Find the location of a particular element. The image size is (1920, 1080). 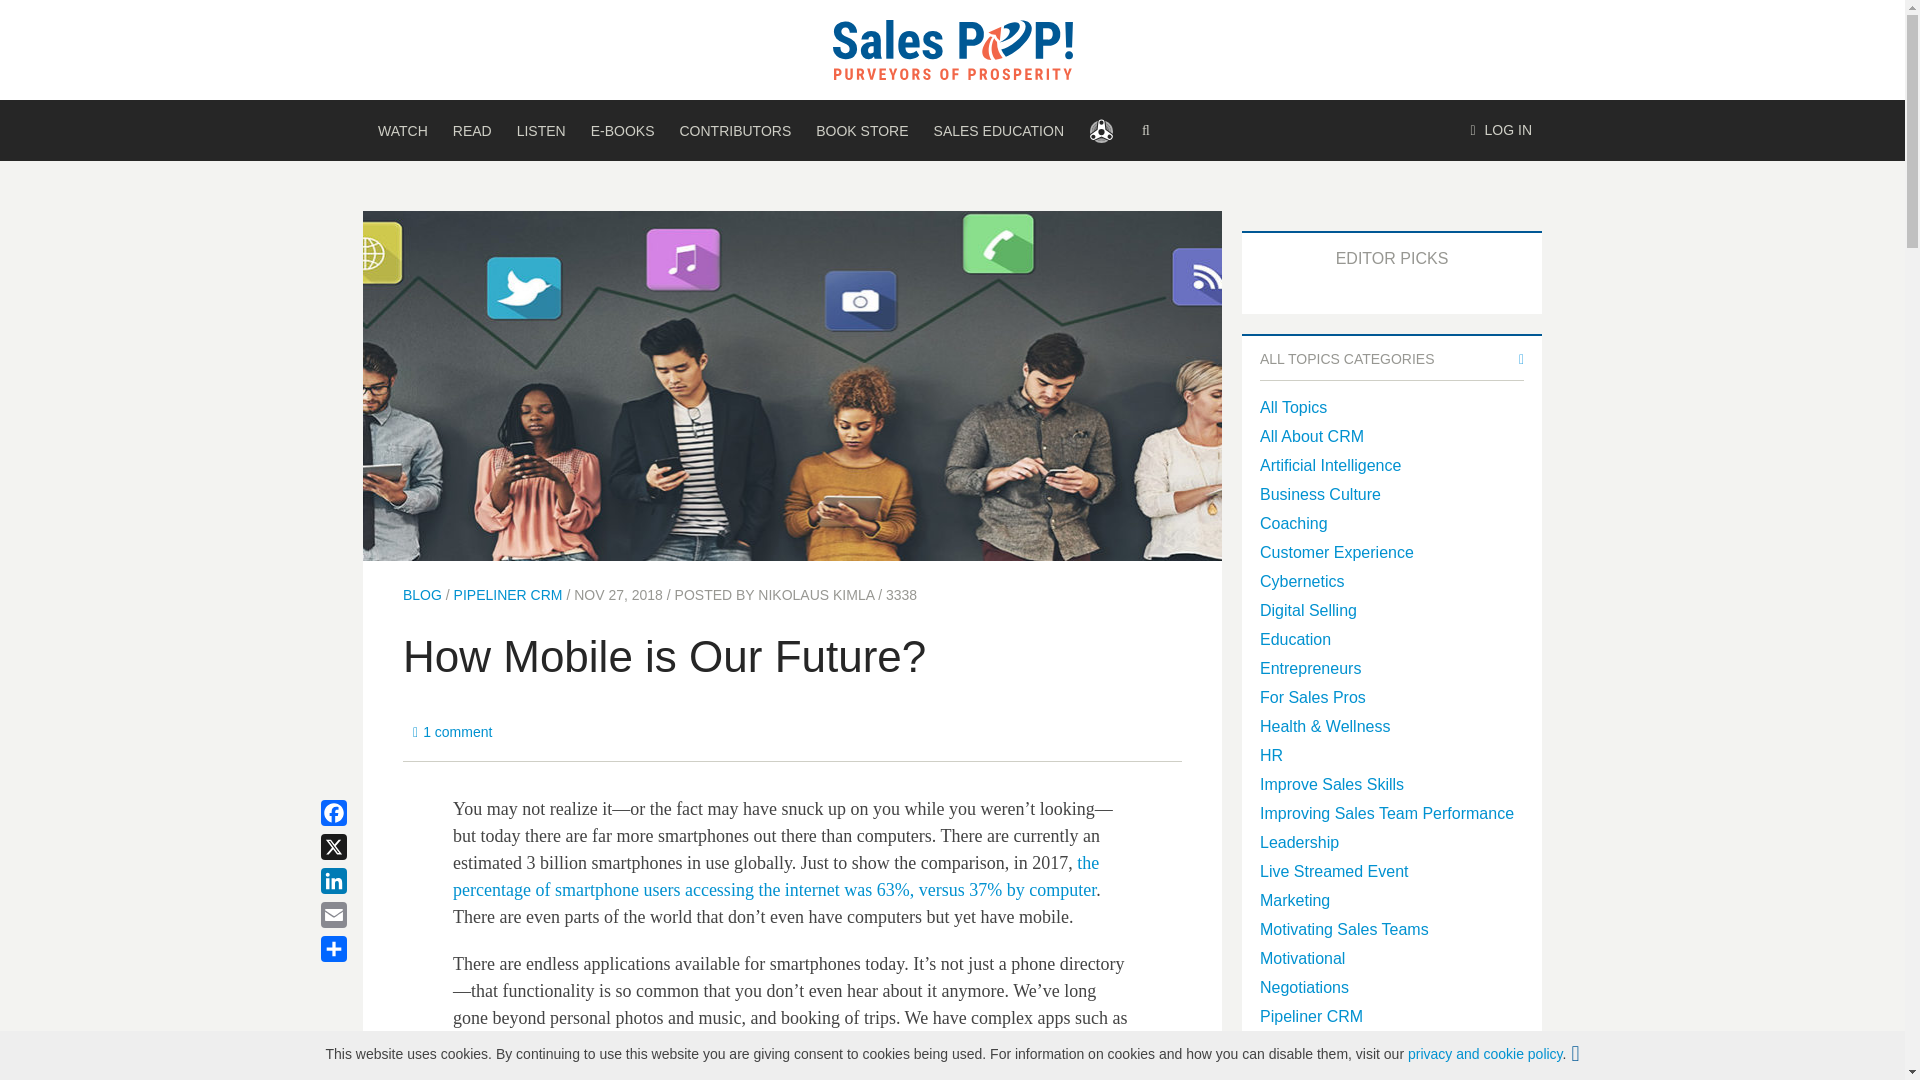

LinkedIn is located at coordinates (358, 880).